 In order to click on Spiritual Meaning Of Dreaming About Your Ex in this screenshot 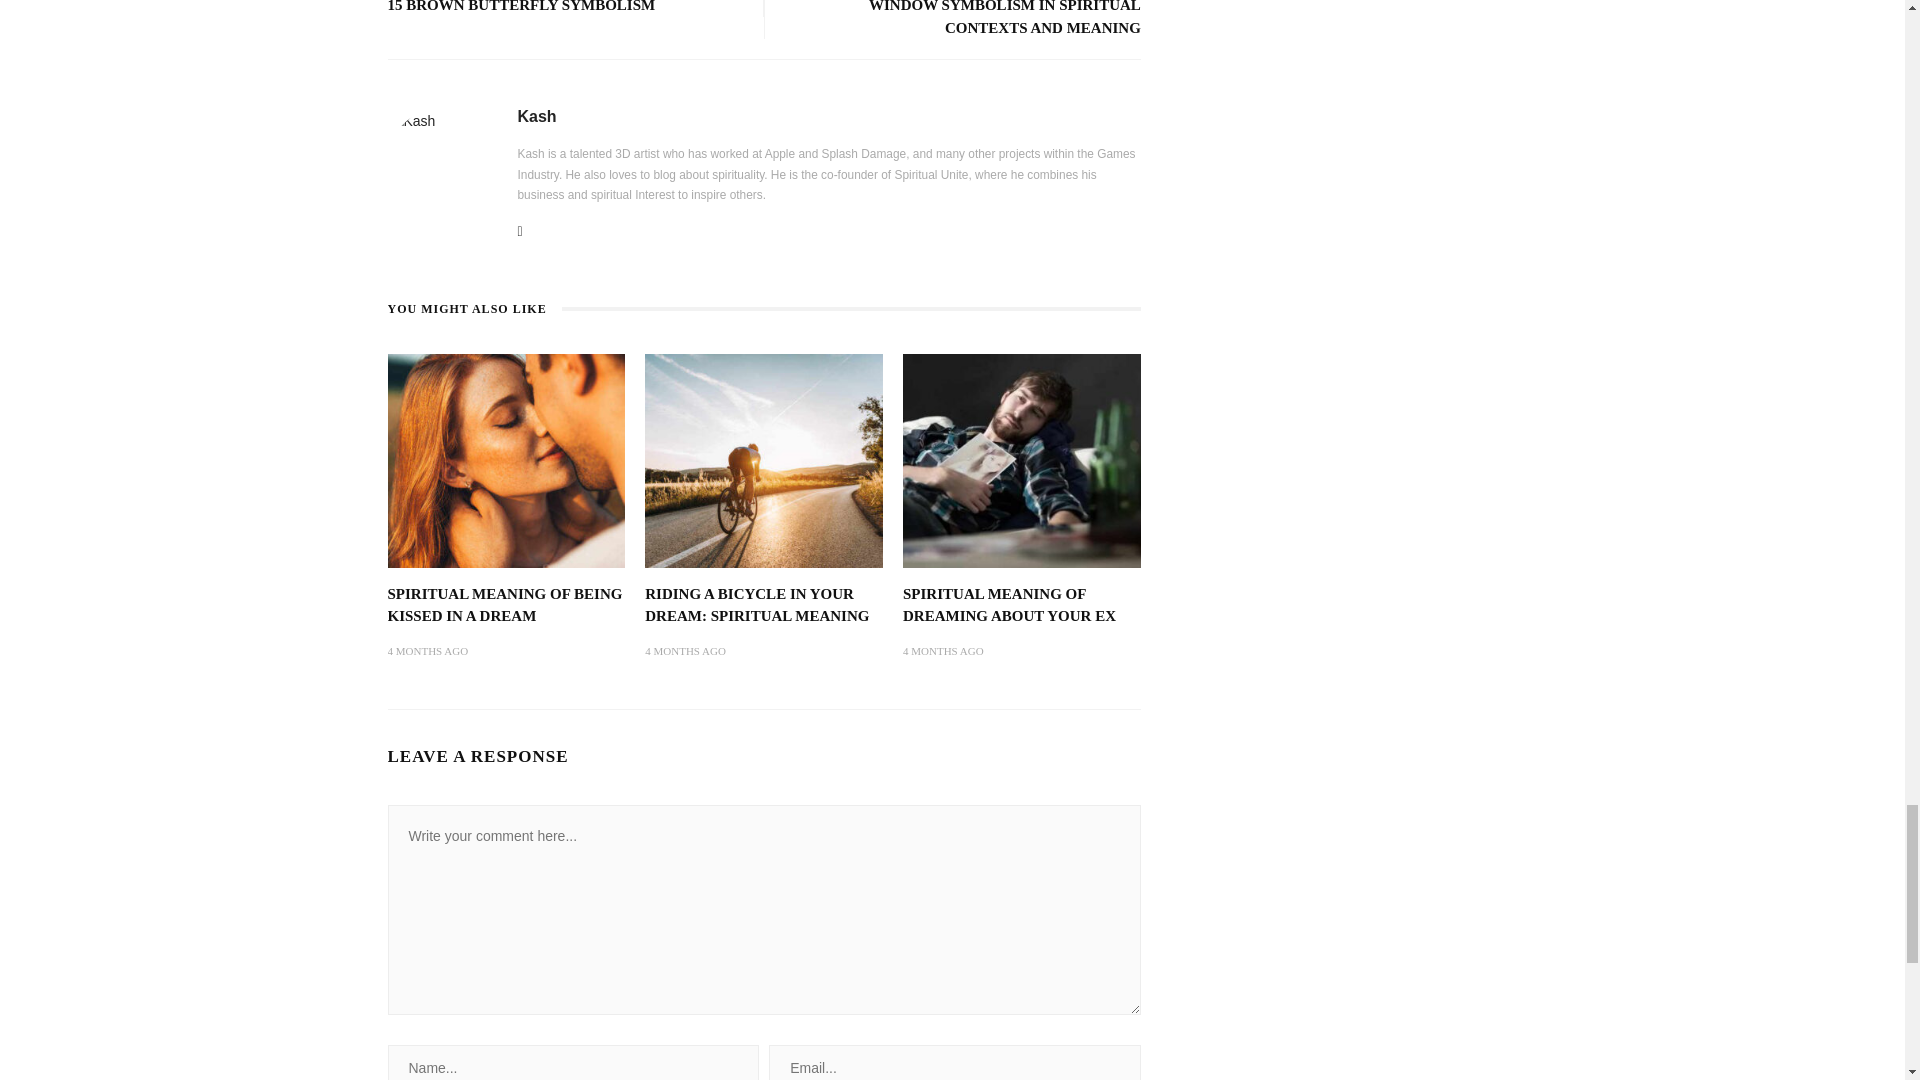, I will do `click(1008, 606)`.